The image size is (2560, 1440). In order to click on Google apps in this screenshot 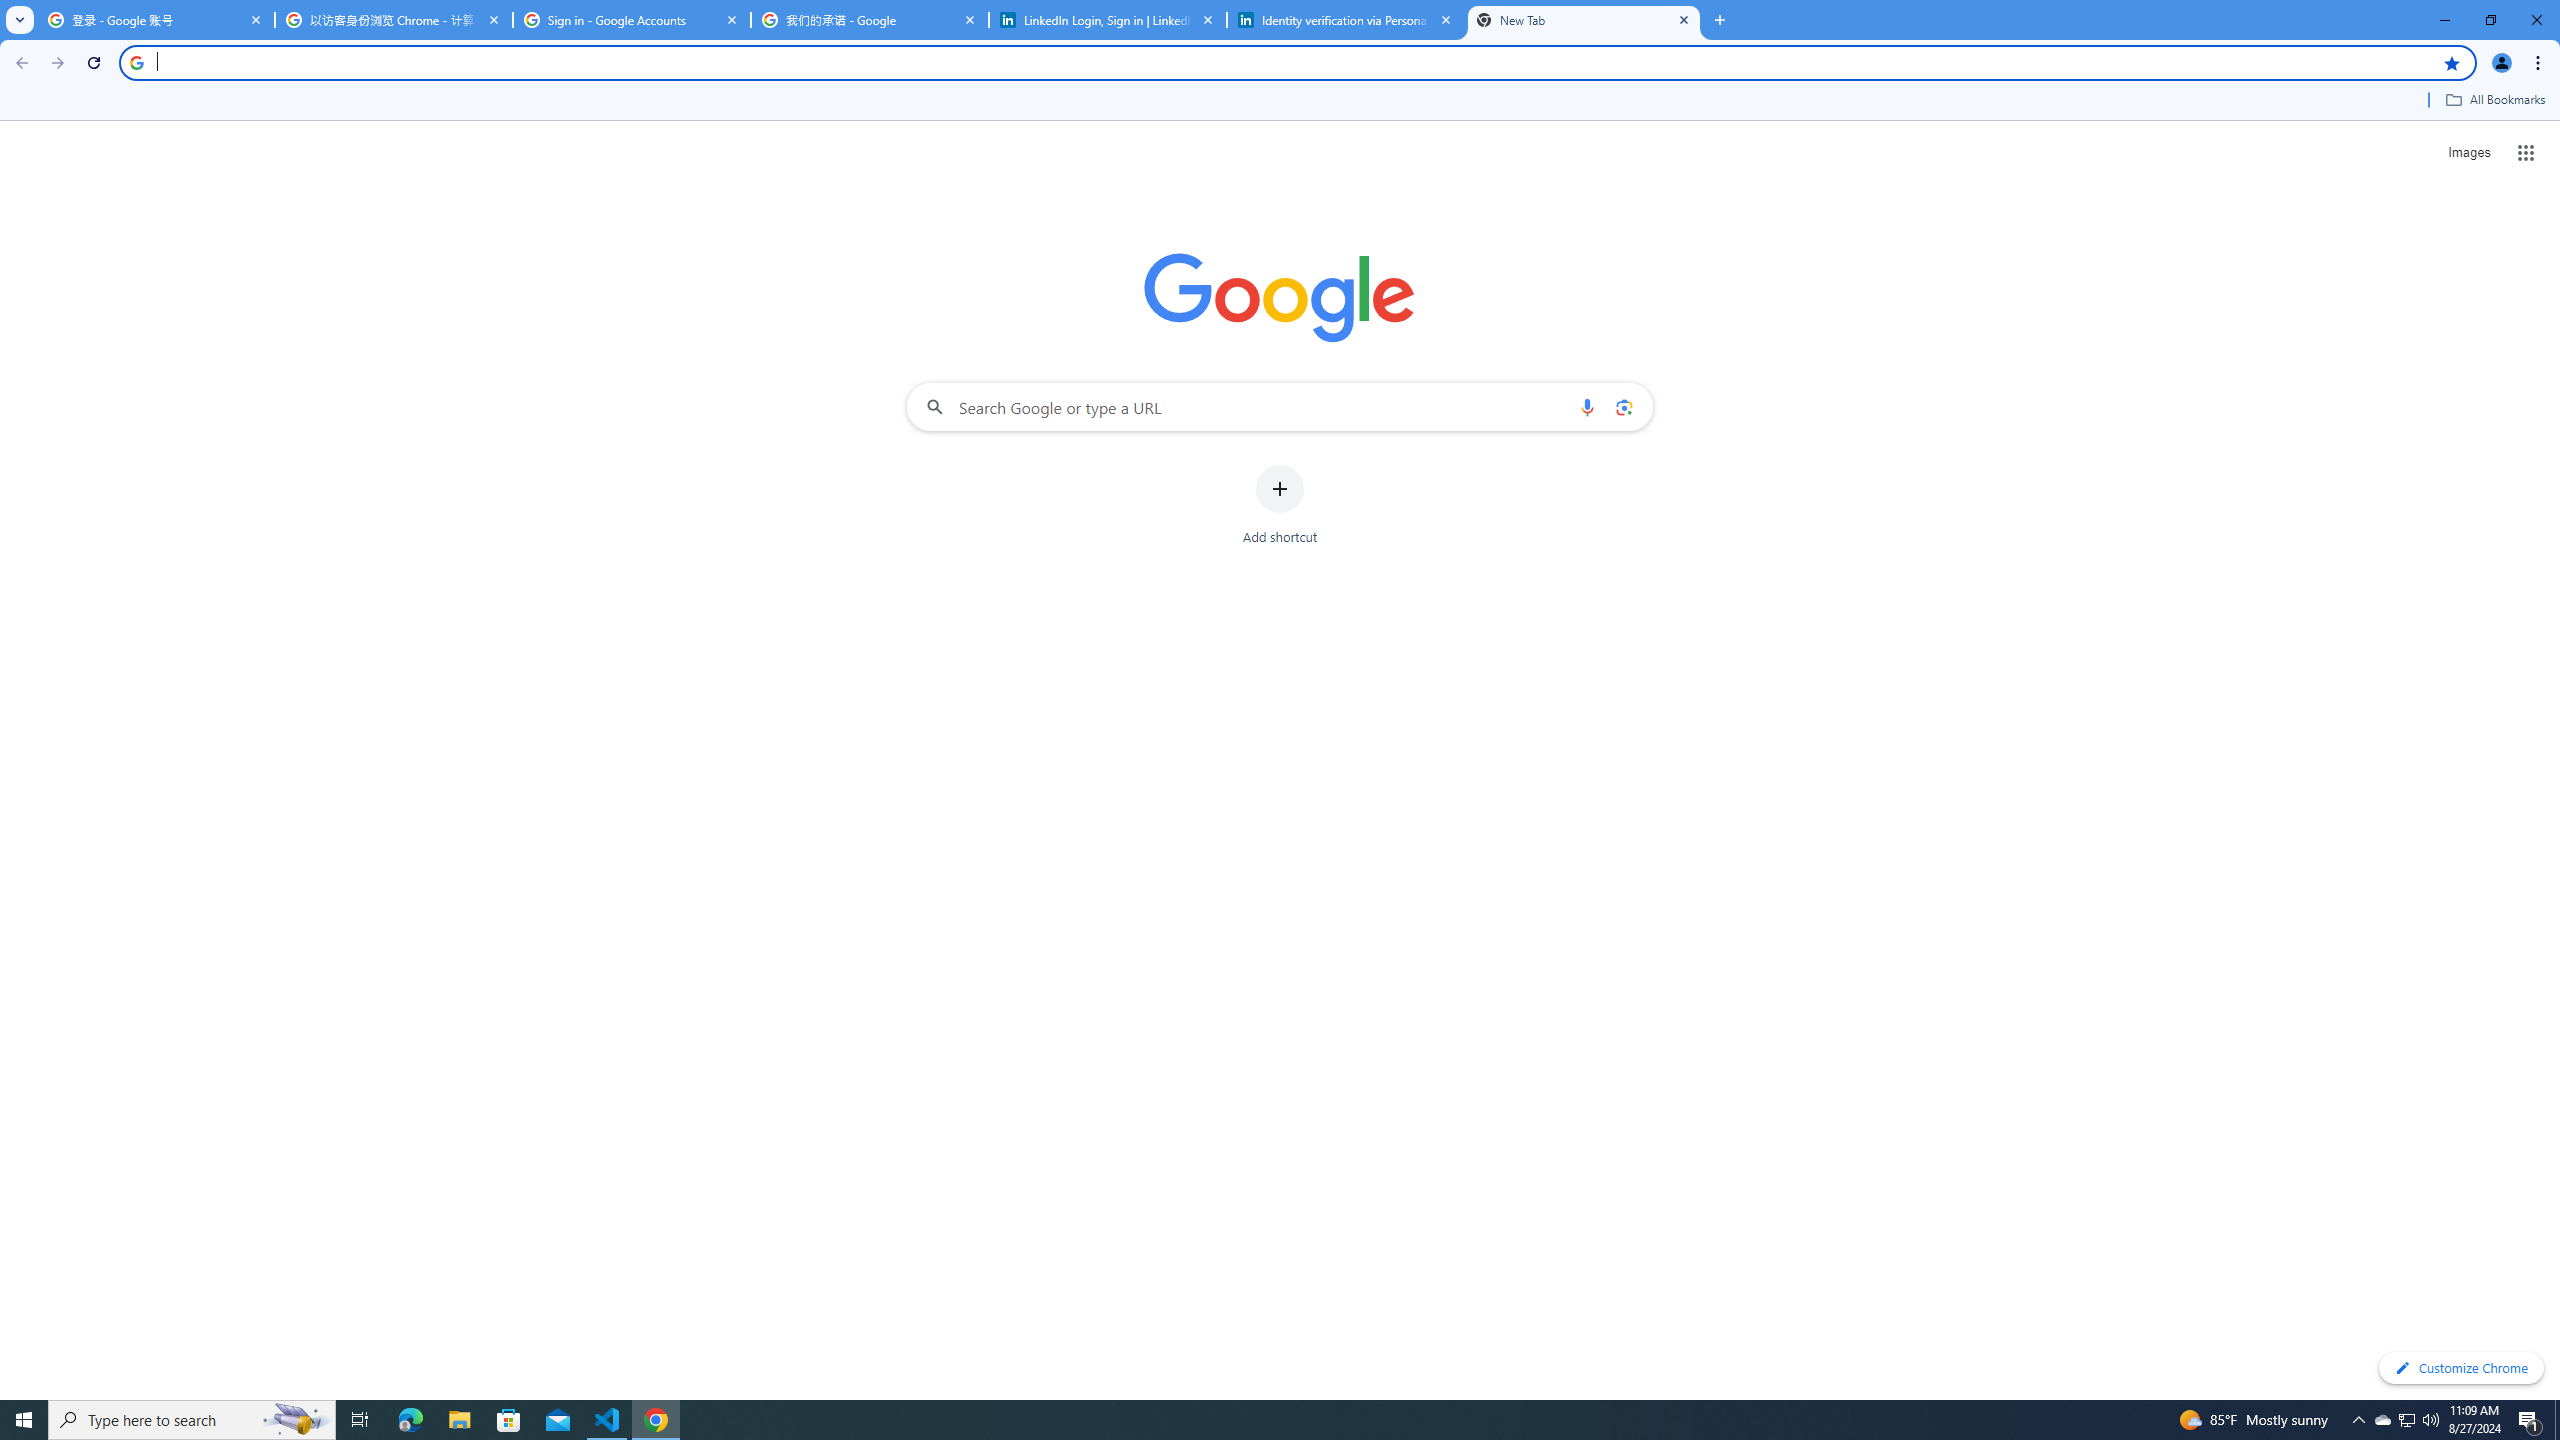, I will do `click(2526, 152)`.